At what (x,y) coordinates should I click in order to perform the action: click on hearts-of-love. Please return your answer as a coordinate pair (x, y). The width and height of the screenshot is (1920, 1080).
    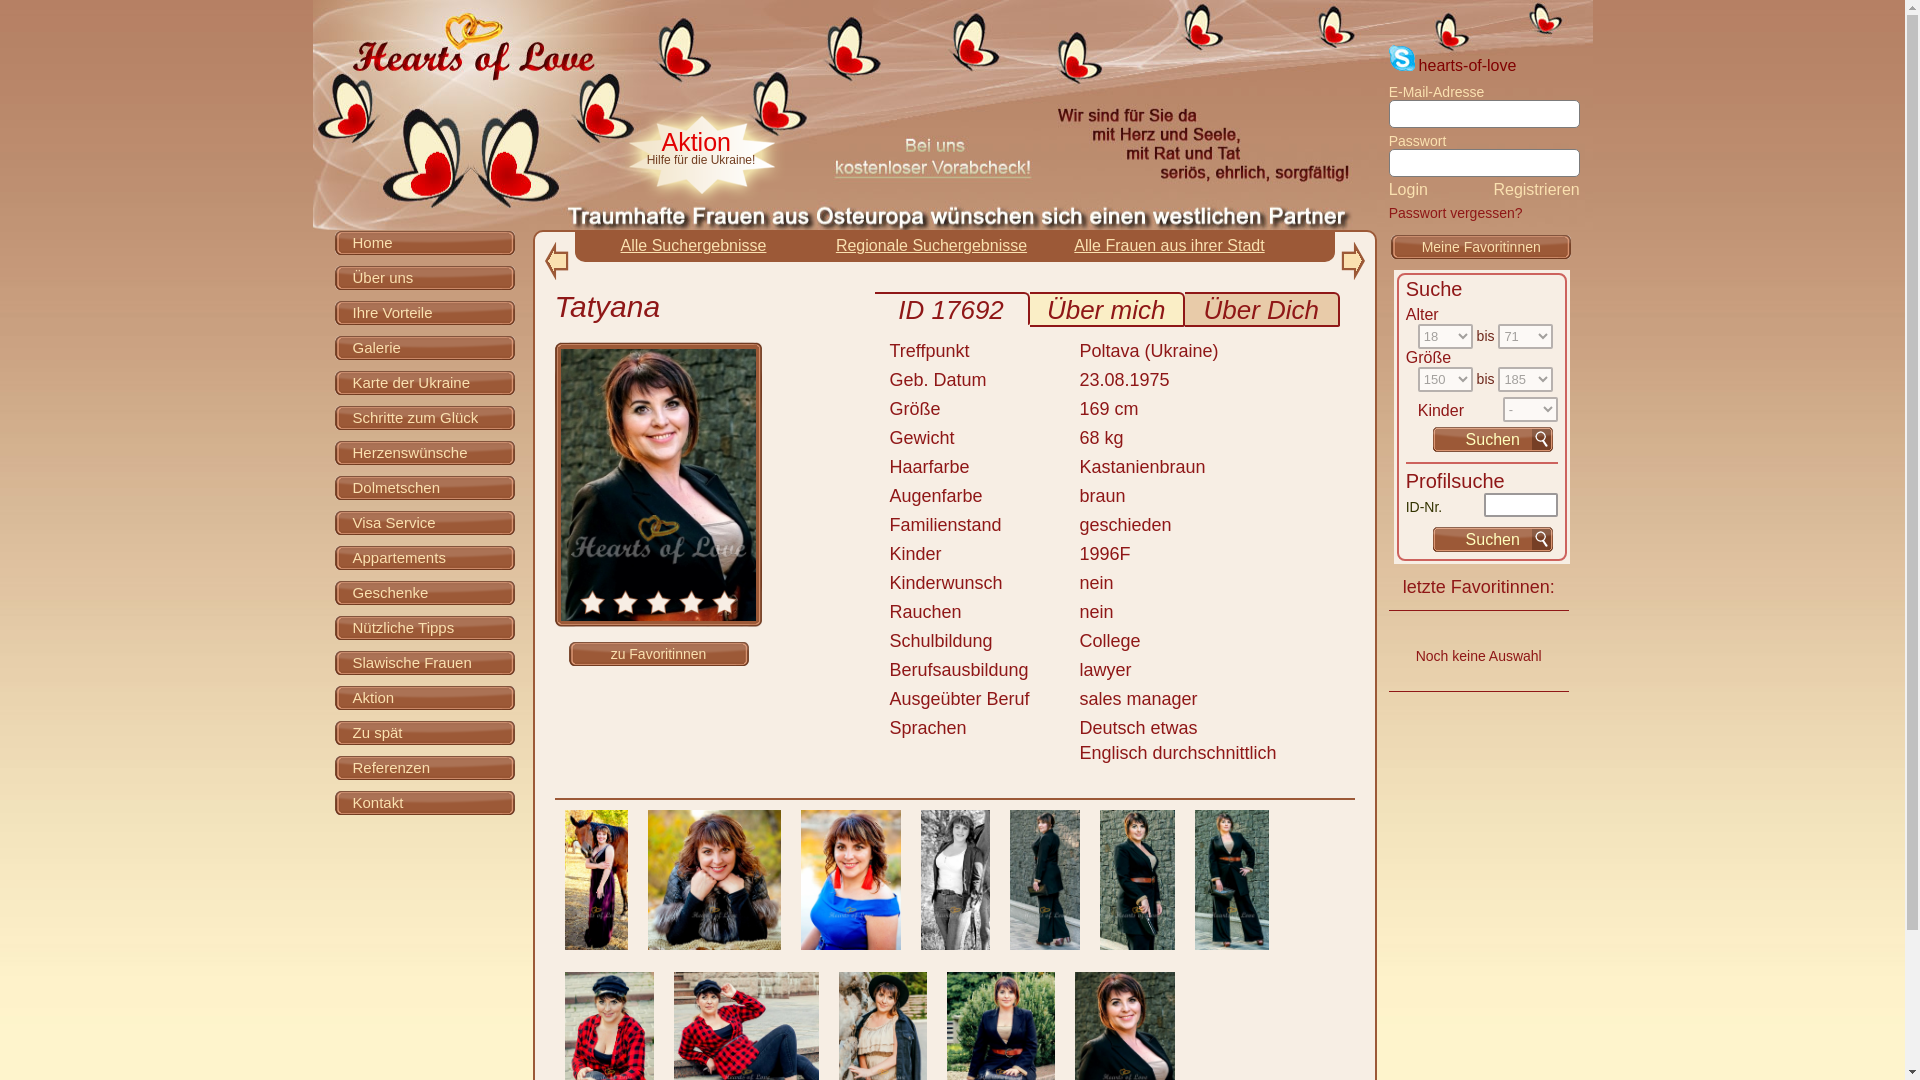
    Looking at the image, I should click on (1467, 66).